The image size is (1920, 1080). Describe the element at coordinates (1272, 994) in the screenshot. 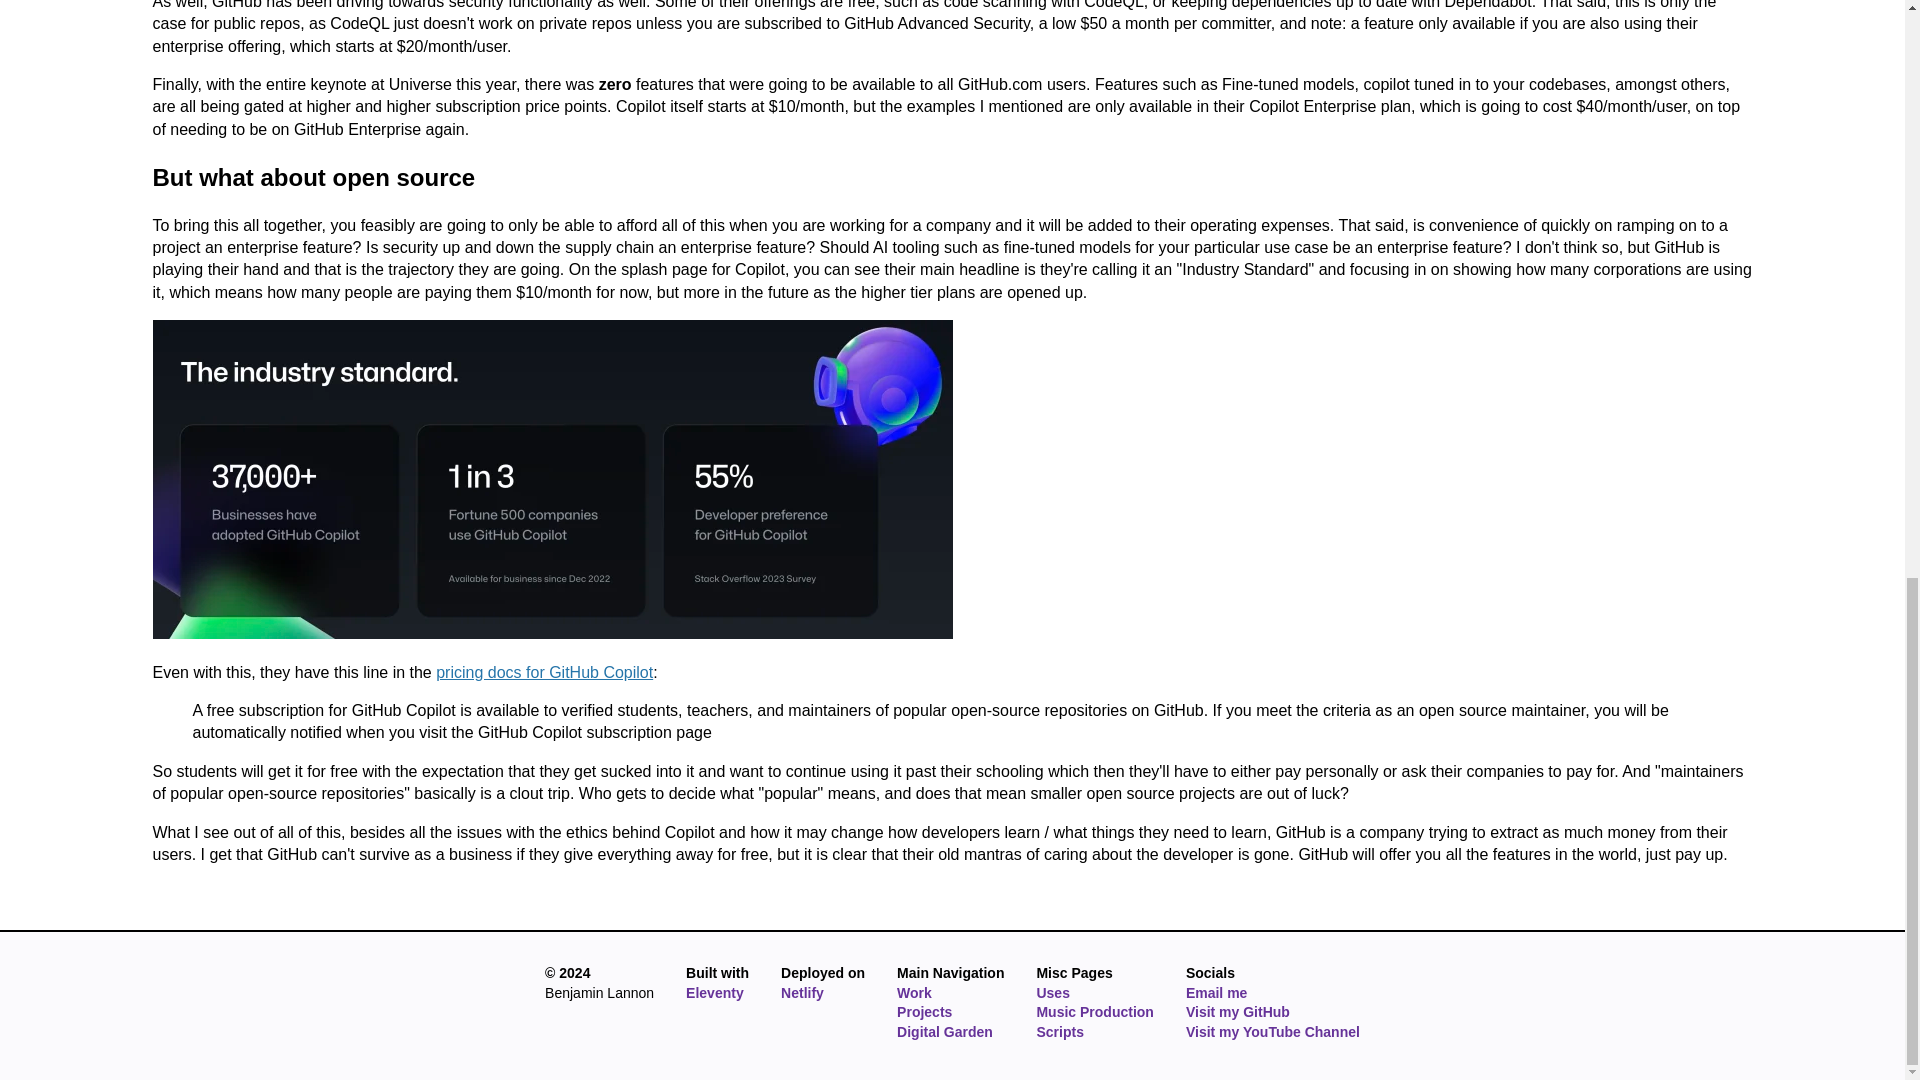

I see `Email me` at that location.